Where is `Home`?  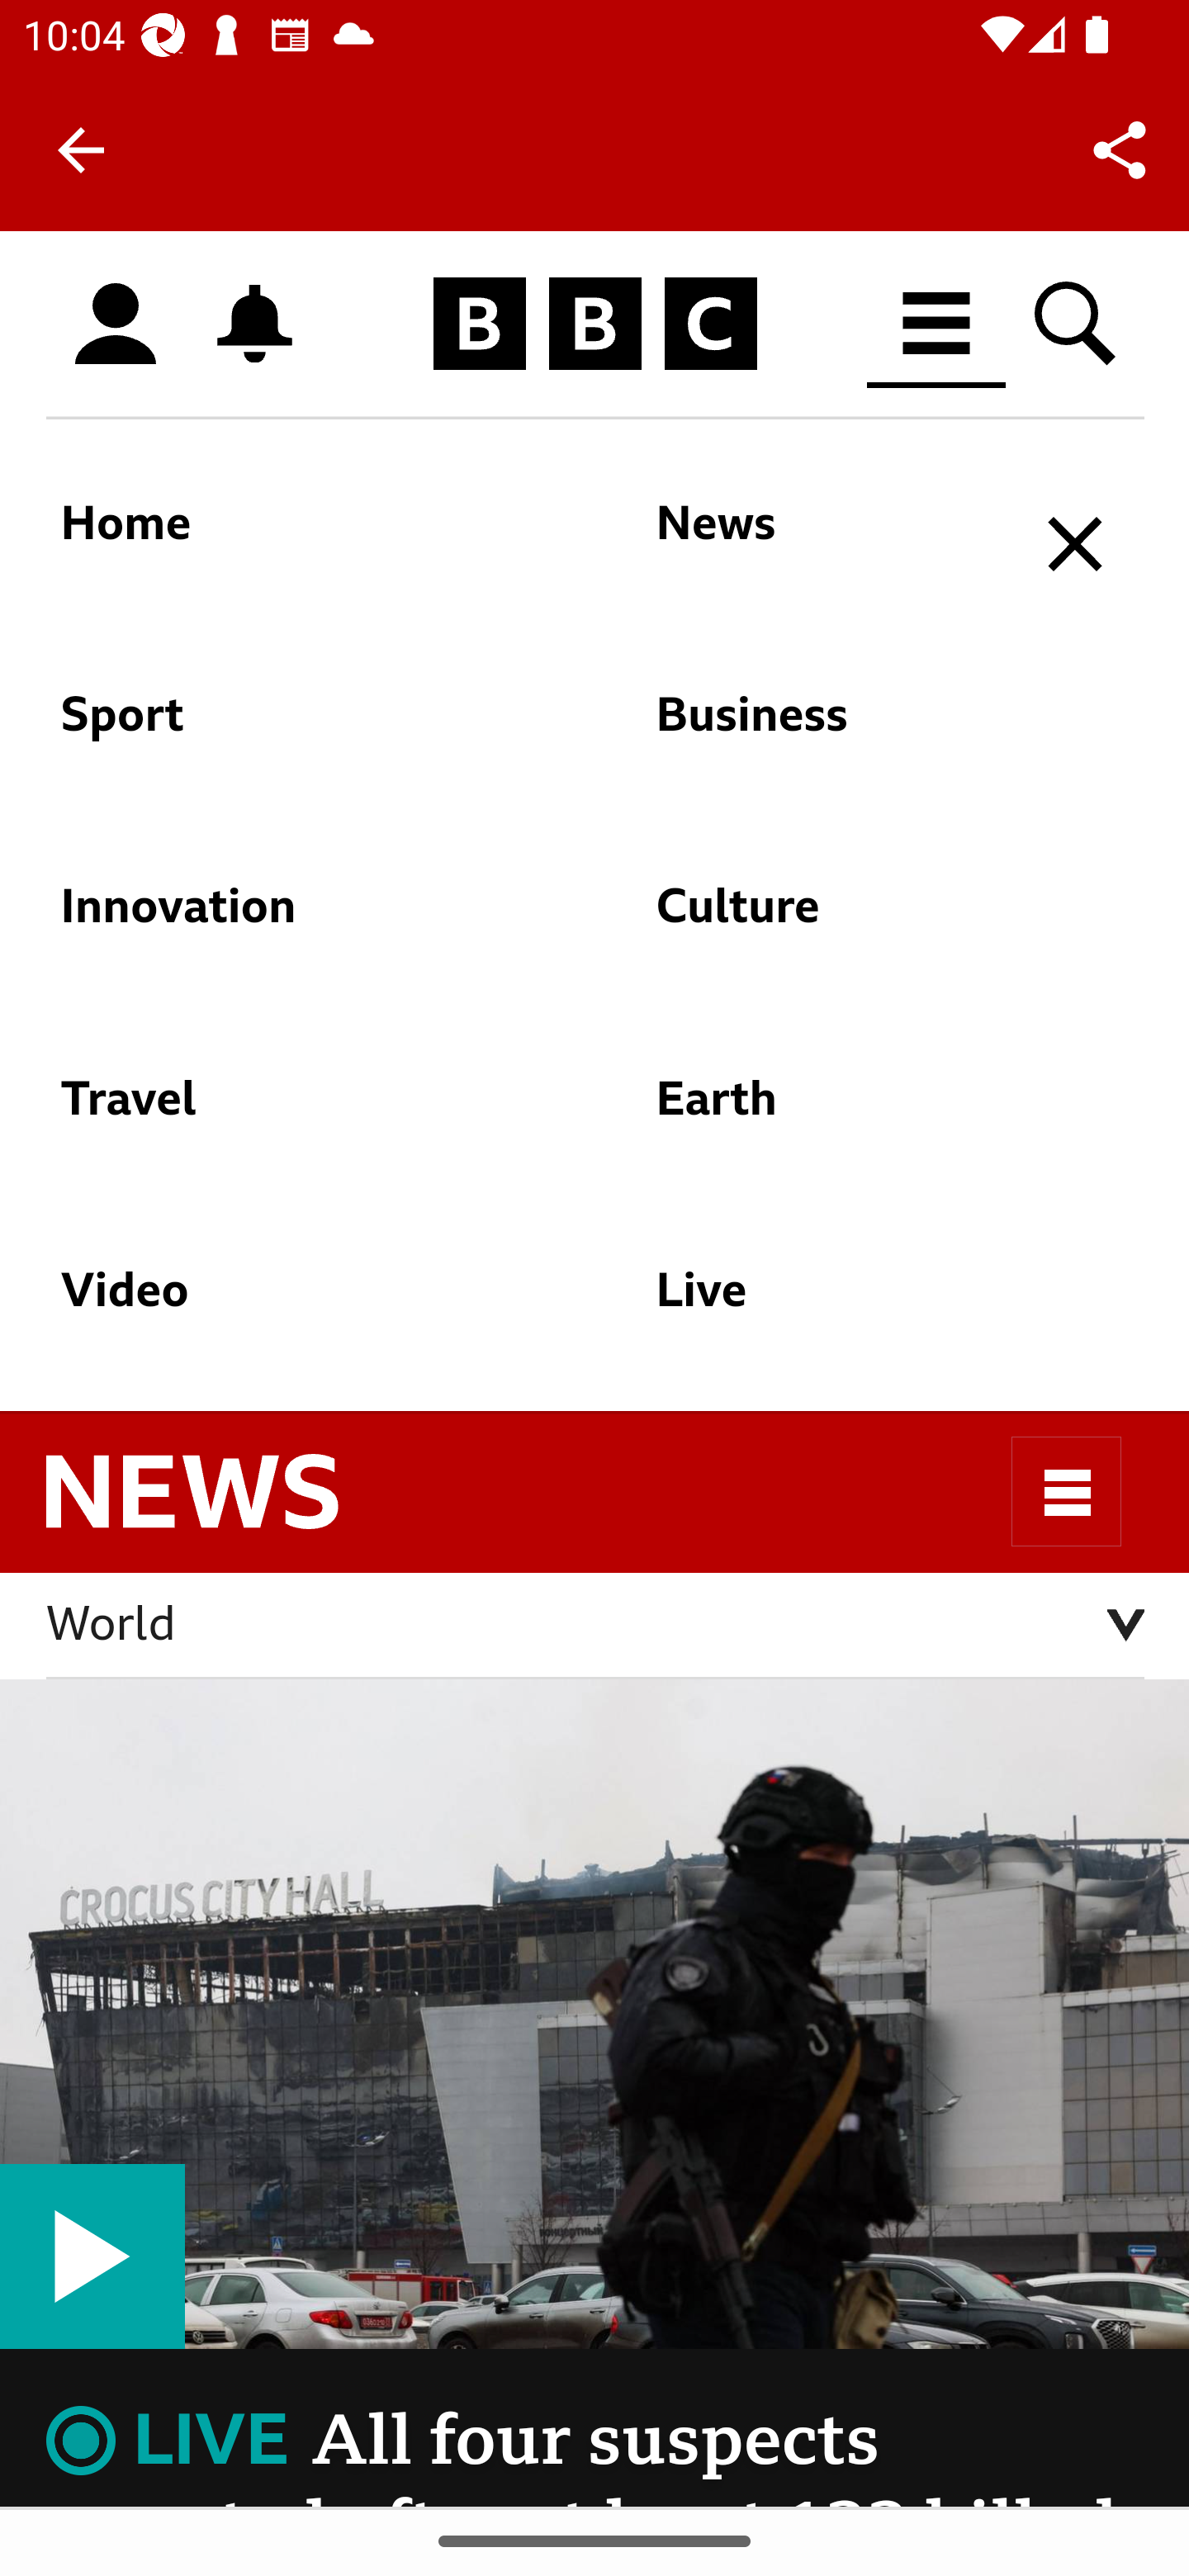 Home is located at coordinates (287, 538).